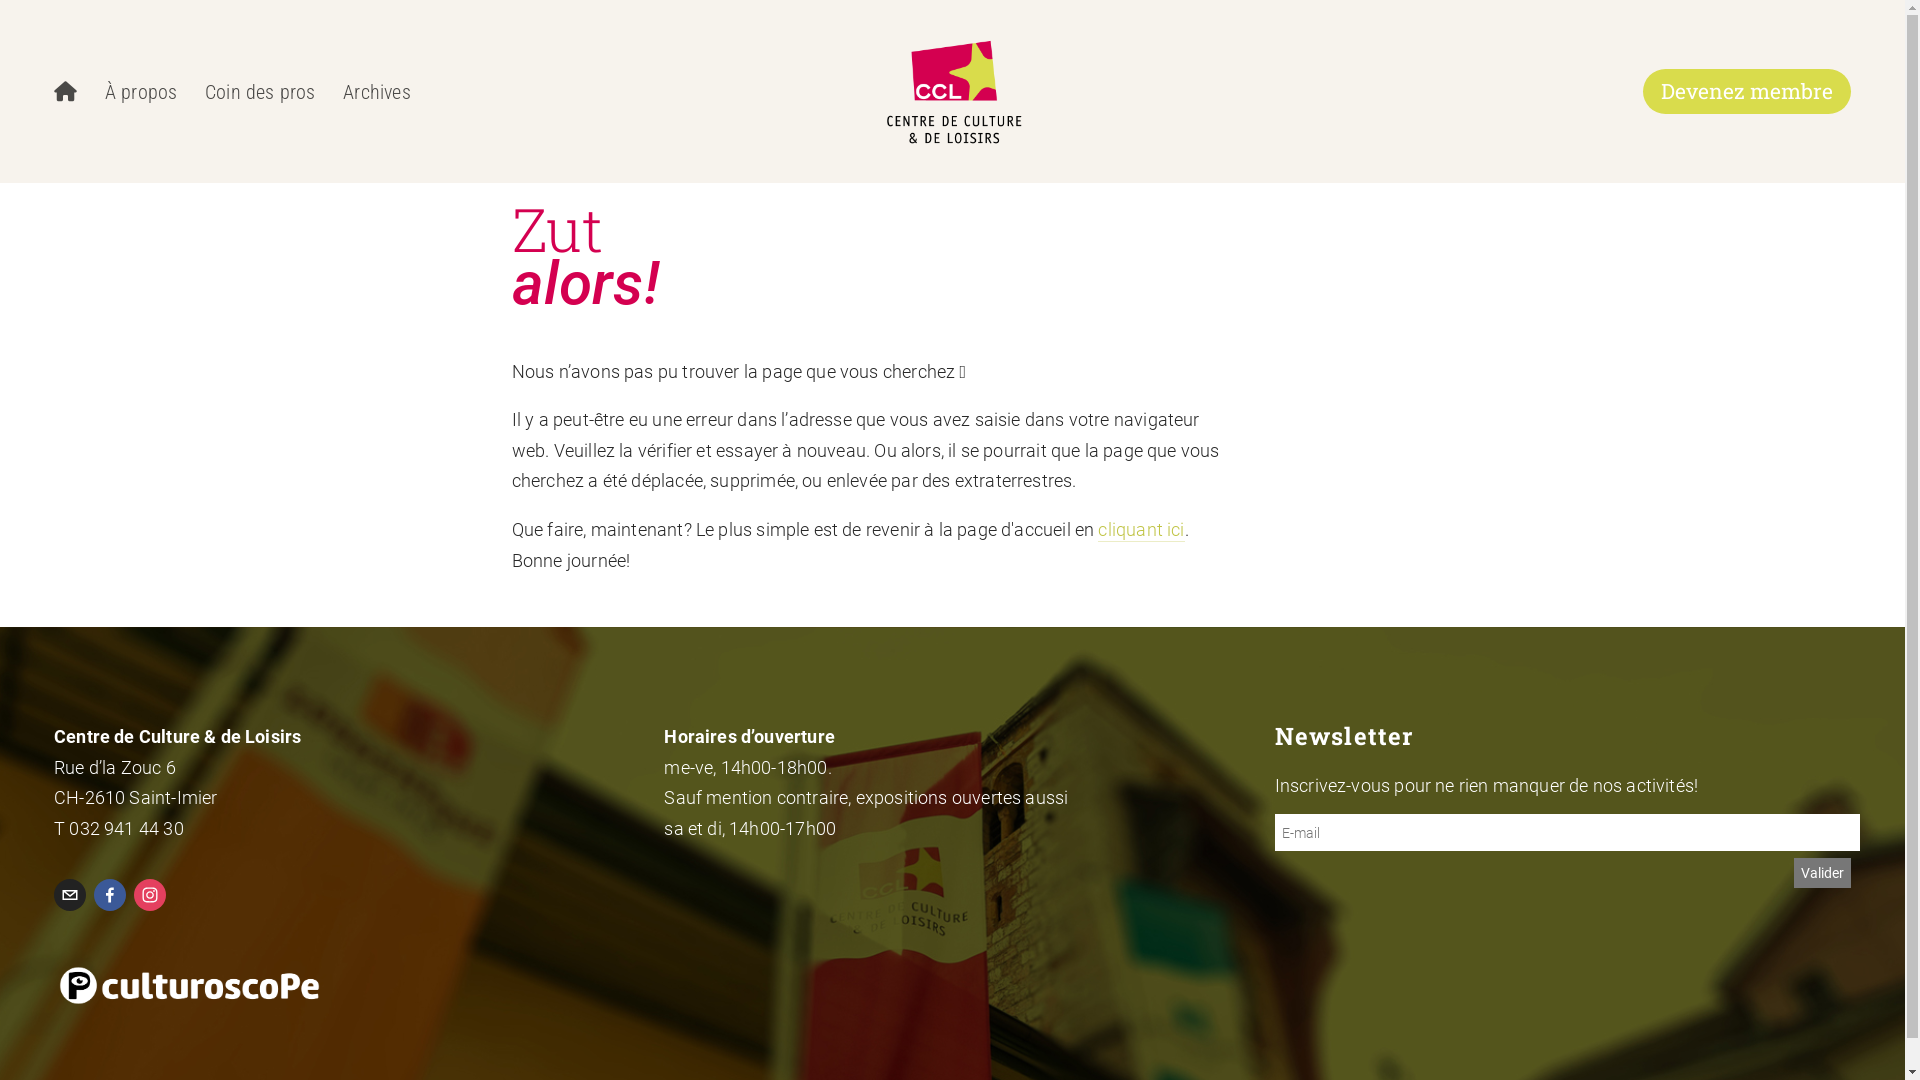 Image resolution: width=1920 pixels, height=1080 pixels. What do you see at coordinates (377, 92) in the screenshot?
I see `Archives` at bounding box center [377, 92].